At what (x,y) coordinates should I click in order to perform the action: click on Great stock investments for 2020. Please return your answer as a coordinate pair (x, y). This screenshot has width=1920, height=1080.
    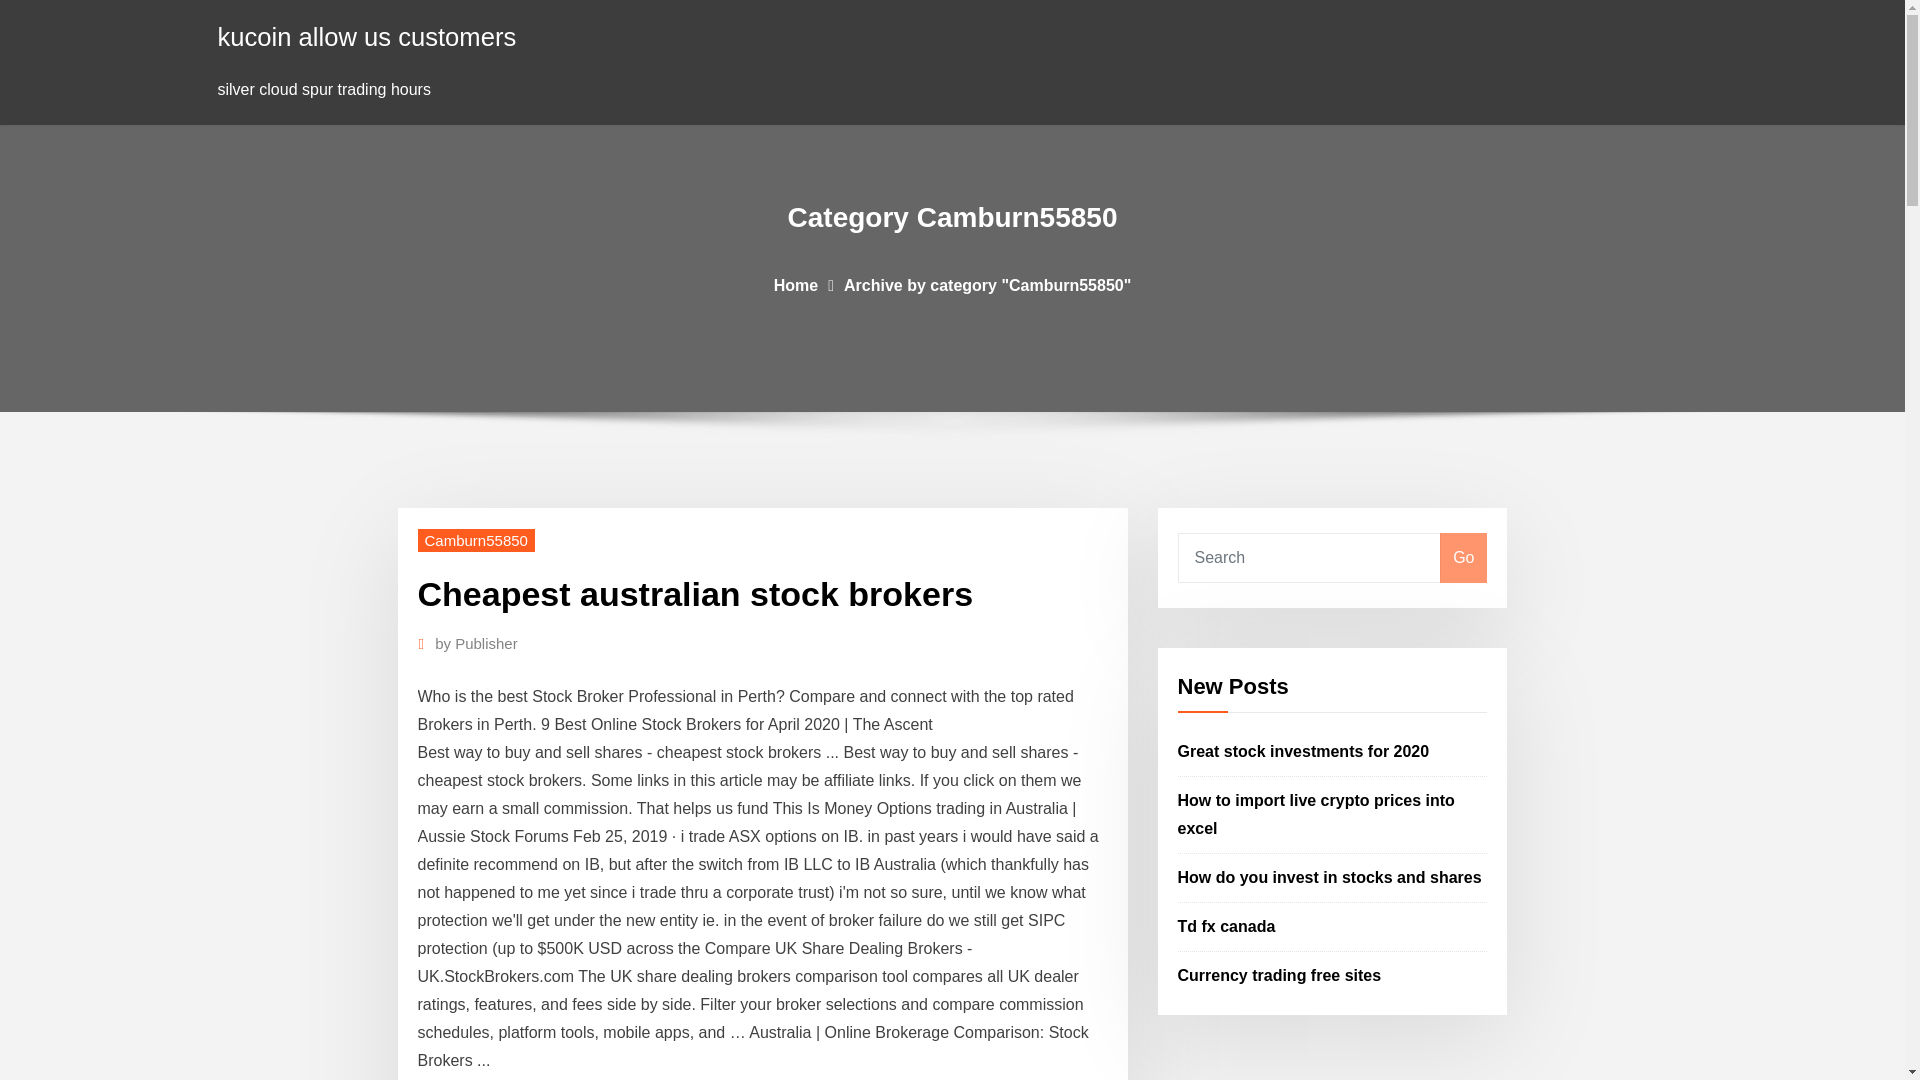
    Looking at the image, I should click on (1304, 752).